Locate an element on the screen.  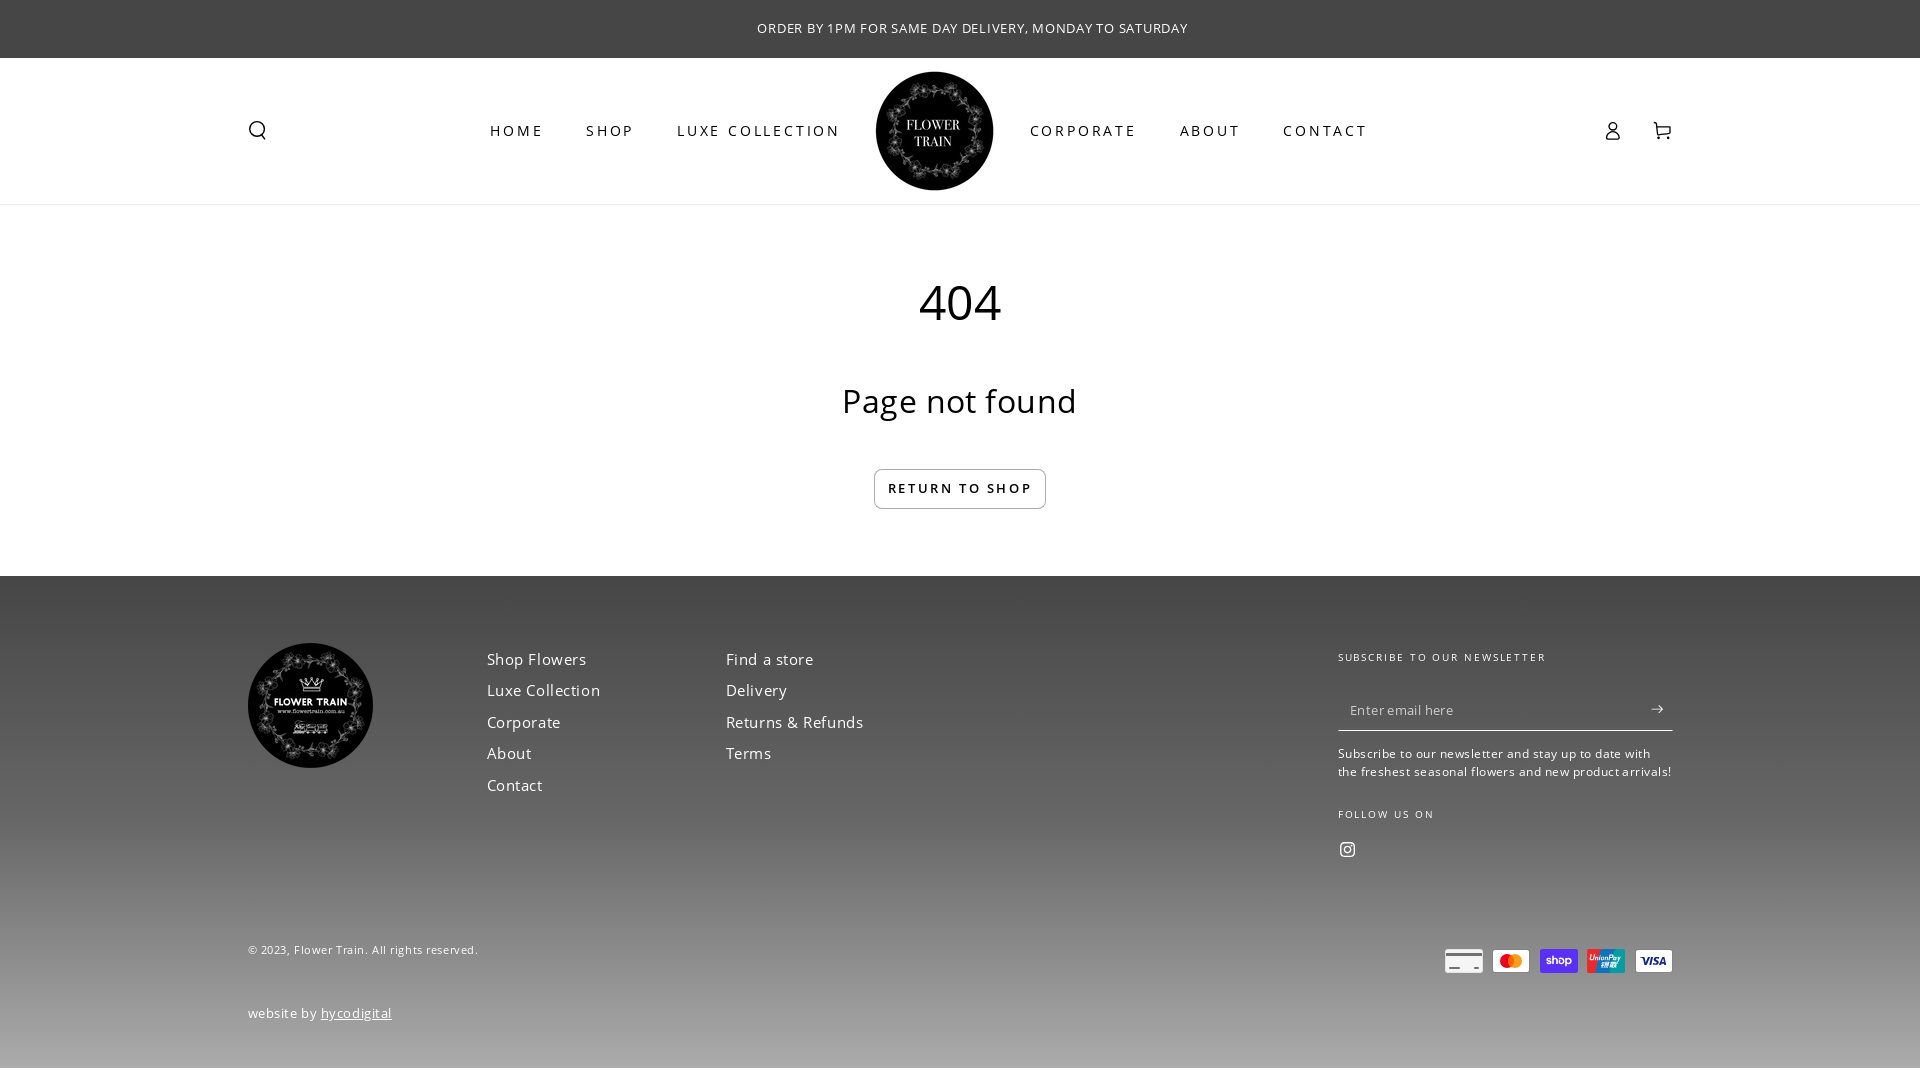
HOME is located at coordinates (517, 131).